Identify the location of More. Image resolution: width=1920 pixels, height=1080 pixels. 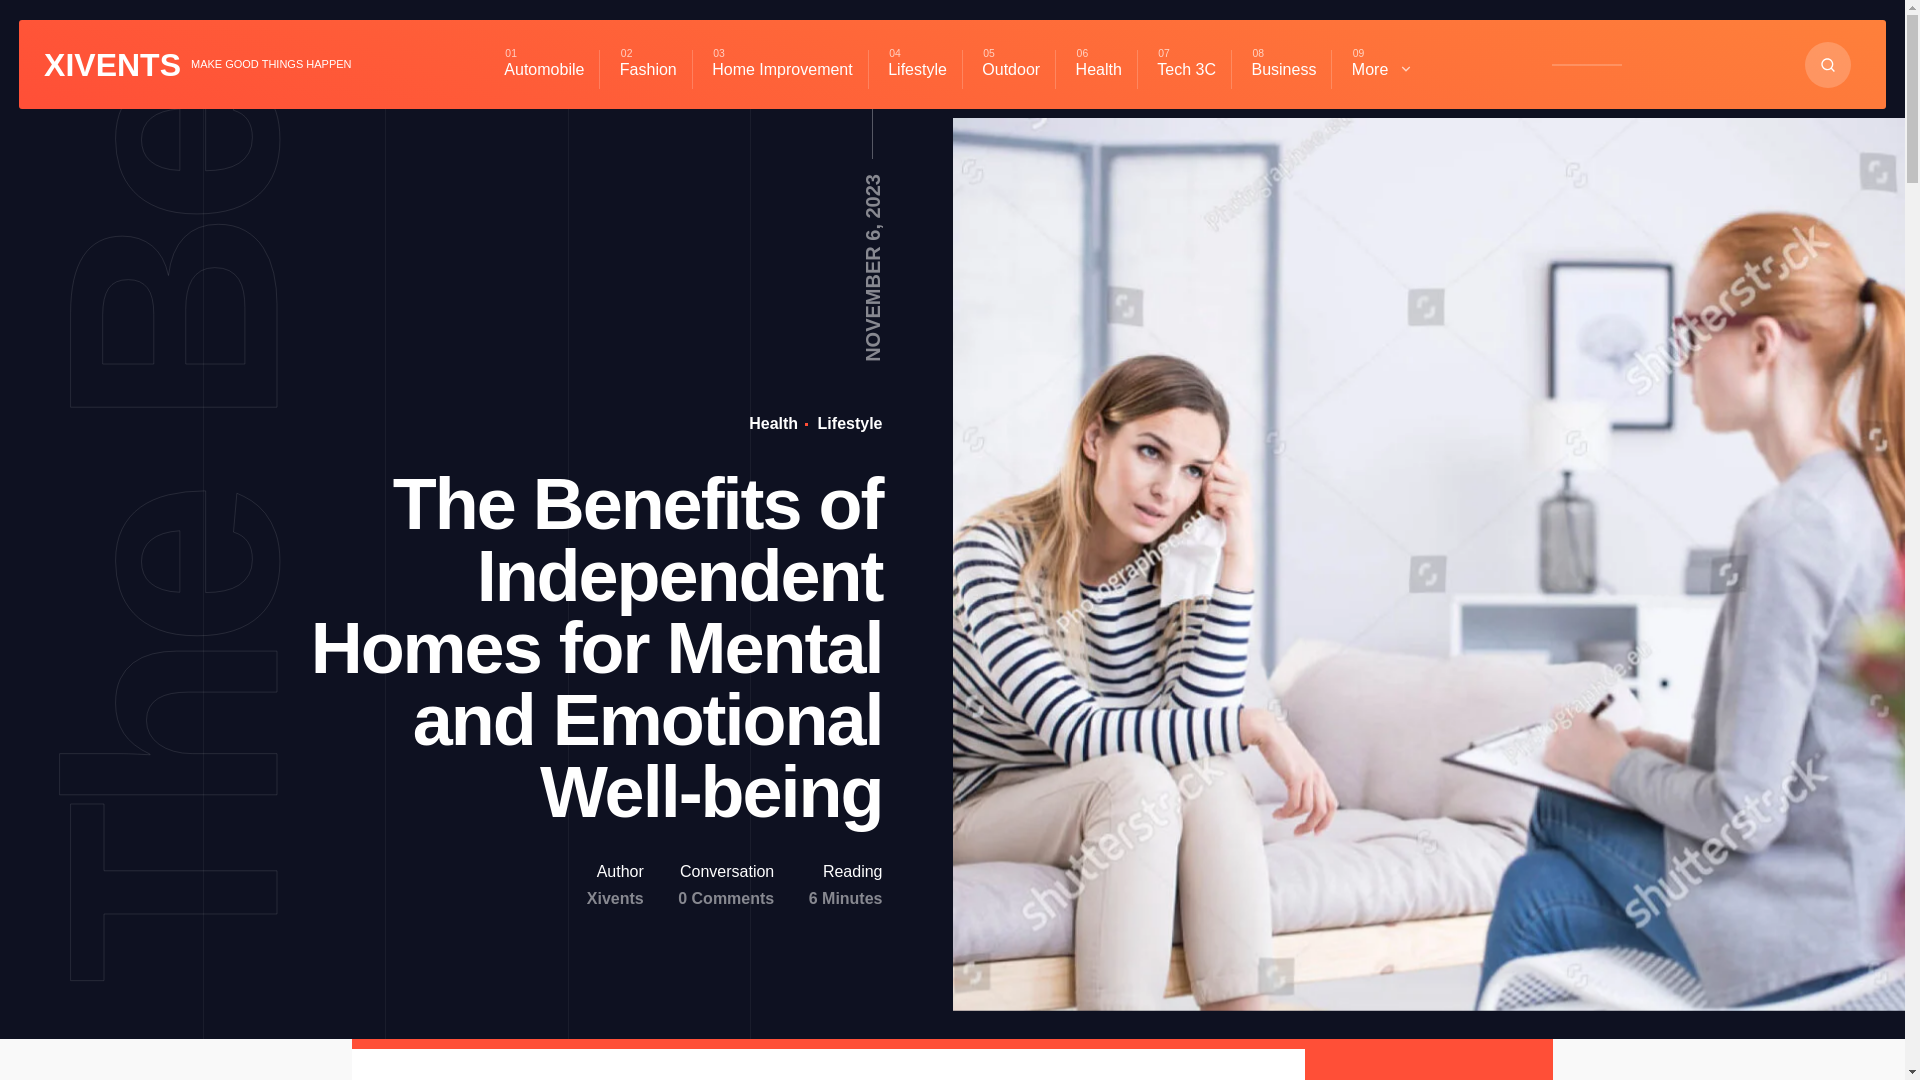
(1382, 68).